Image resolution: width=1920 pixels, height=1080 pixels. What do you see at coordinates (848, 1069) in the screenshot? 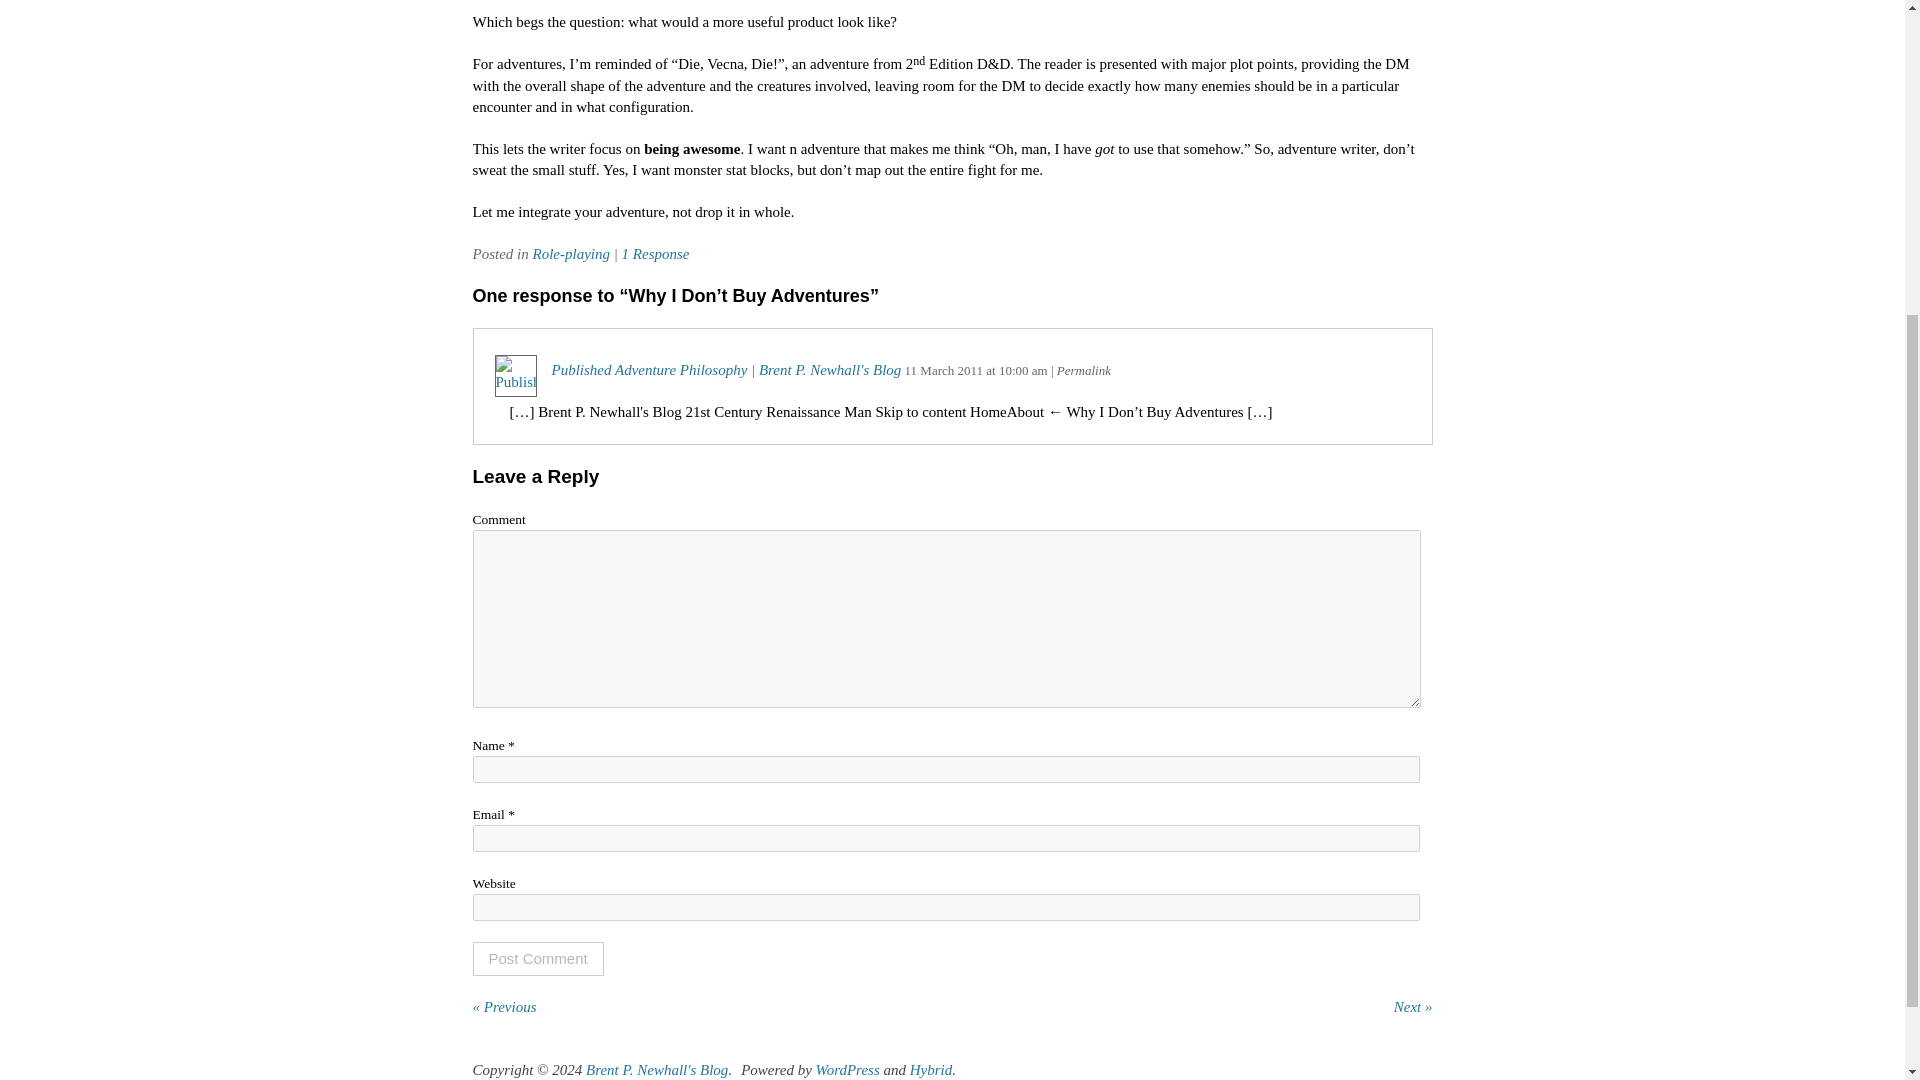
I see `WordPress` at bounding box center [848, 1069].